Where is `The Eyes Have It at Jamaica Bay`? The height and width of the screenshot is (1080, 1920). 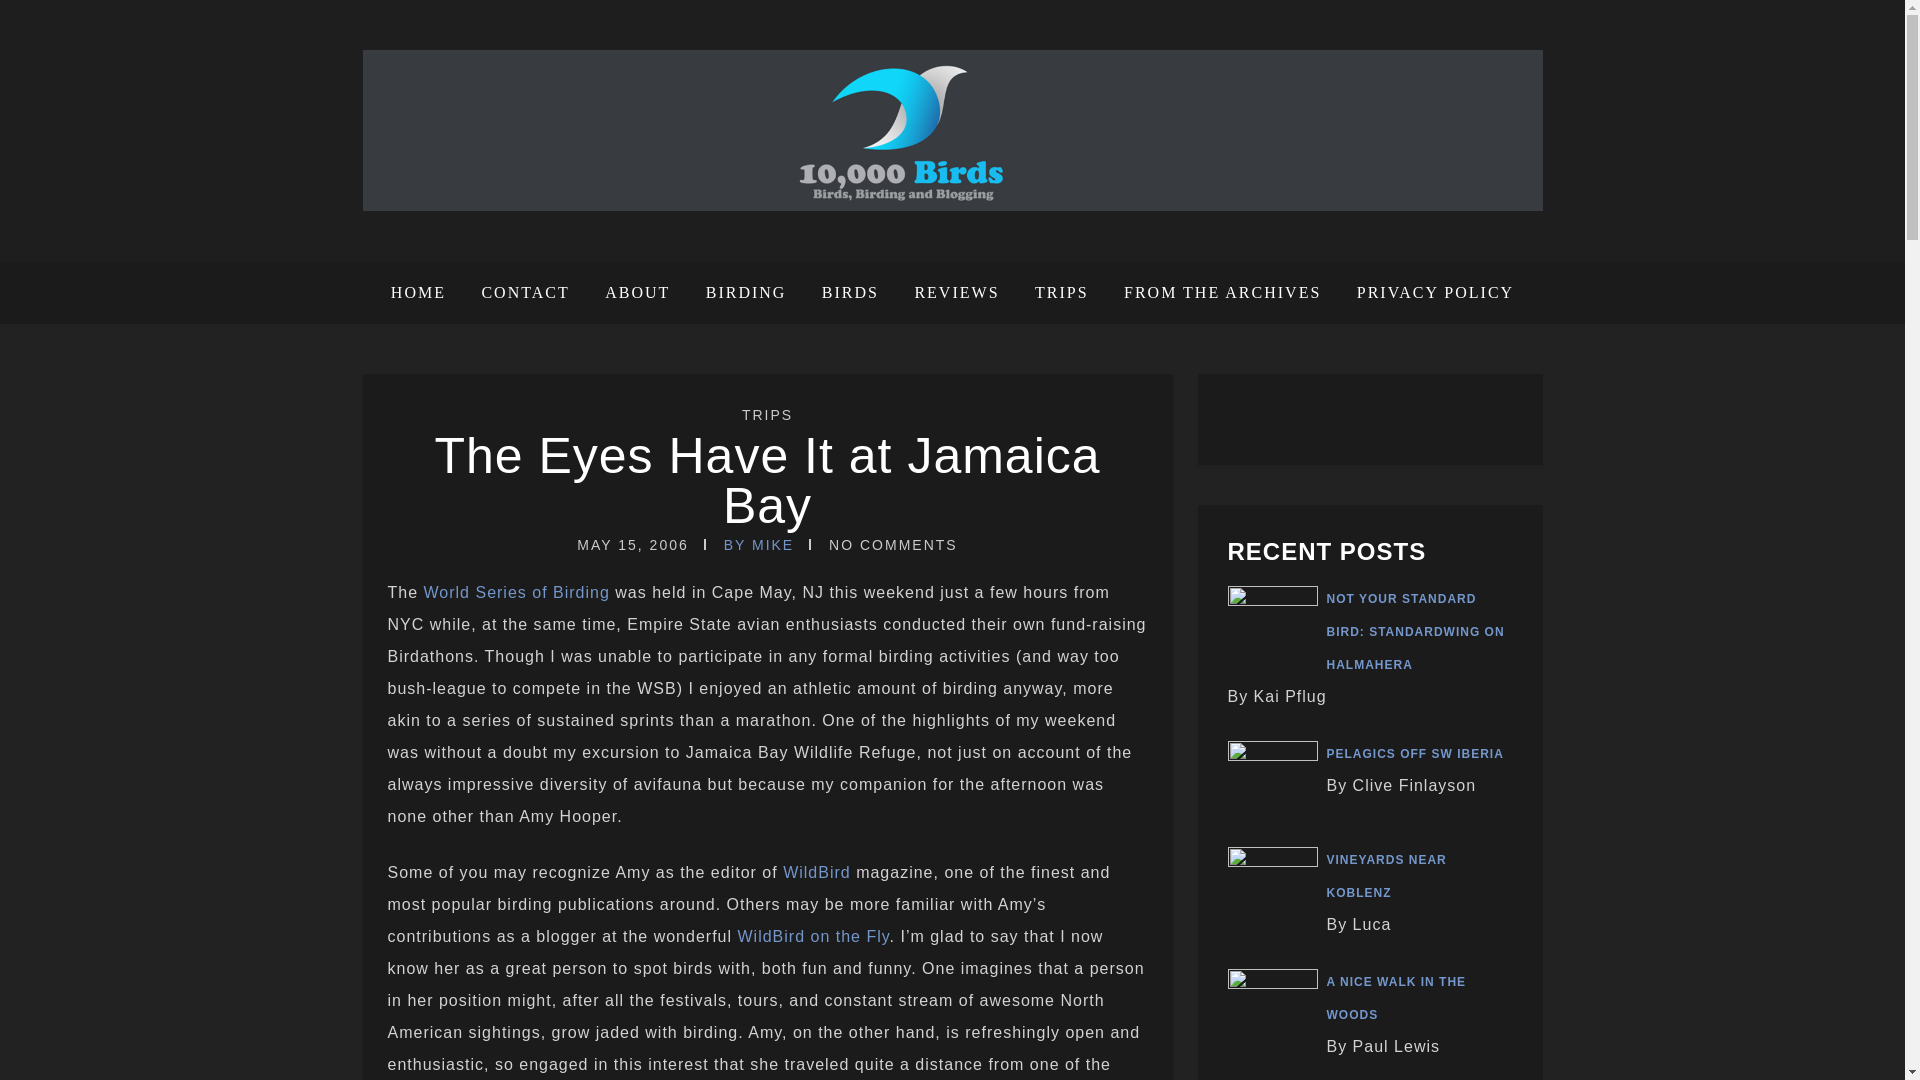 The Eyes Have It at Jamaica Bay is located at coordinates (766, 480).